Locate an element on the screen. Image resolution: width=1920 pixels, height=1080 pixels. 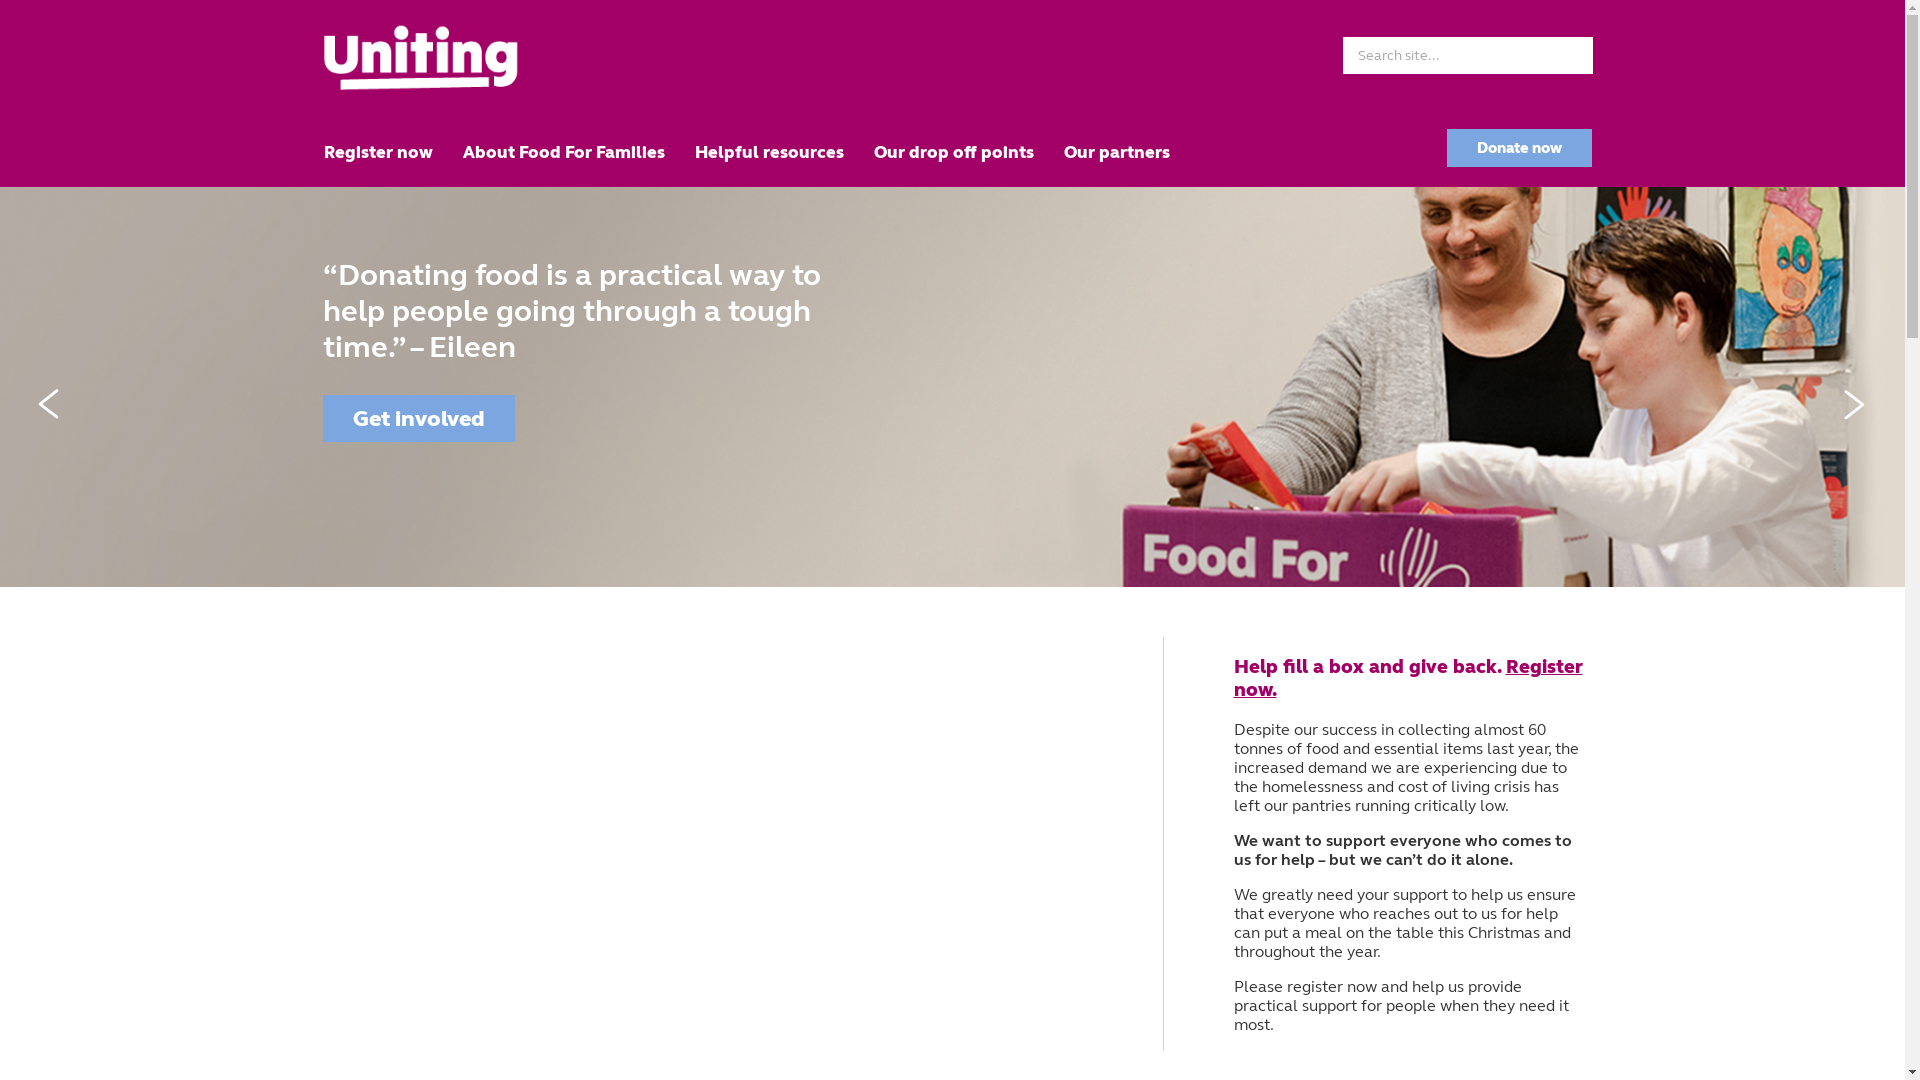
Register now is located at coordinates (378, 152).